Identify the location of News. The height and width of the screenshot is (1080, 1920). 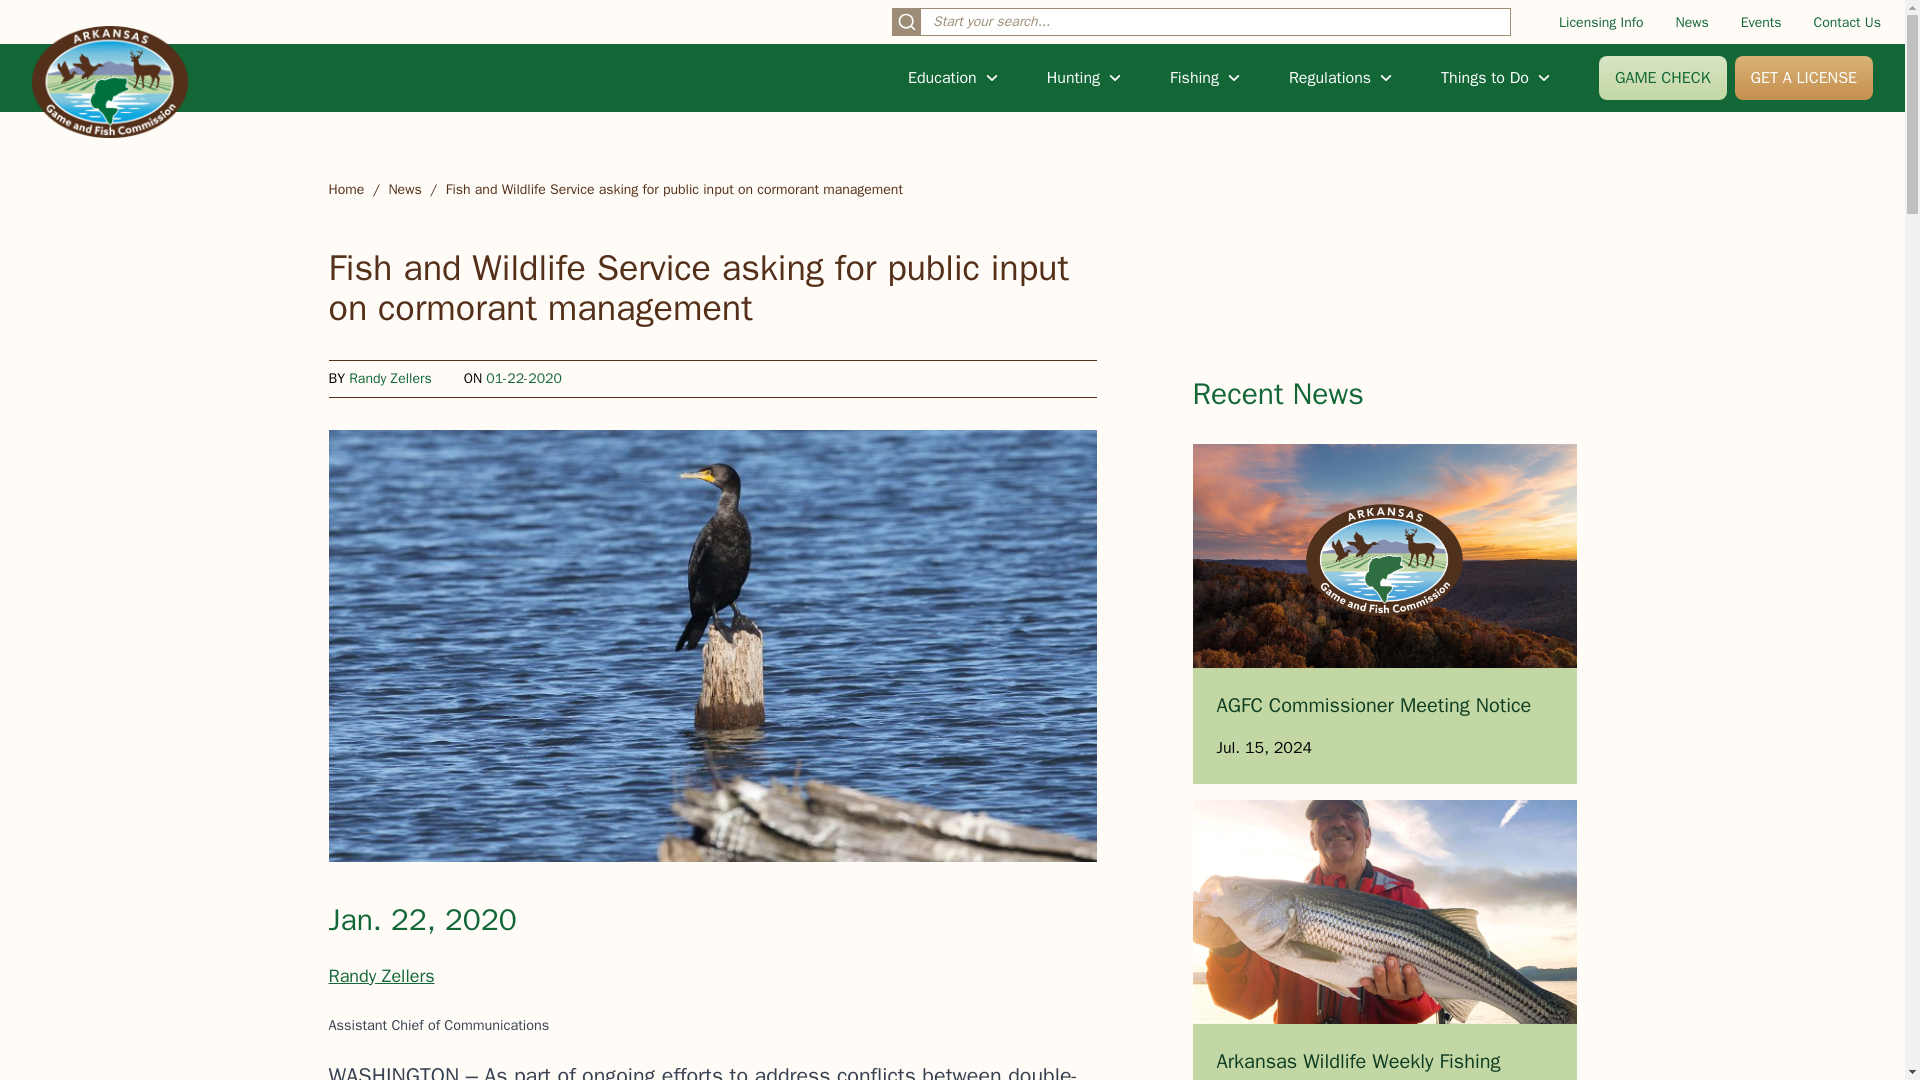
(1692, 22).